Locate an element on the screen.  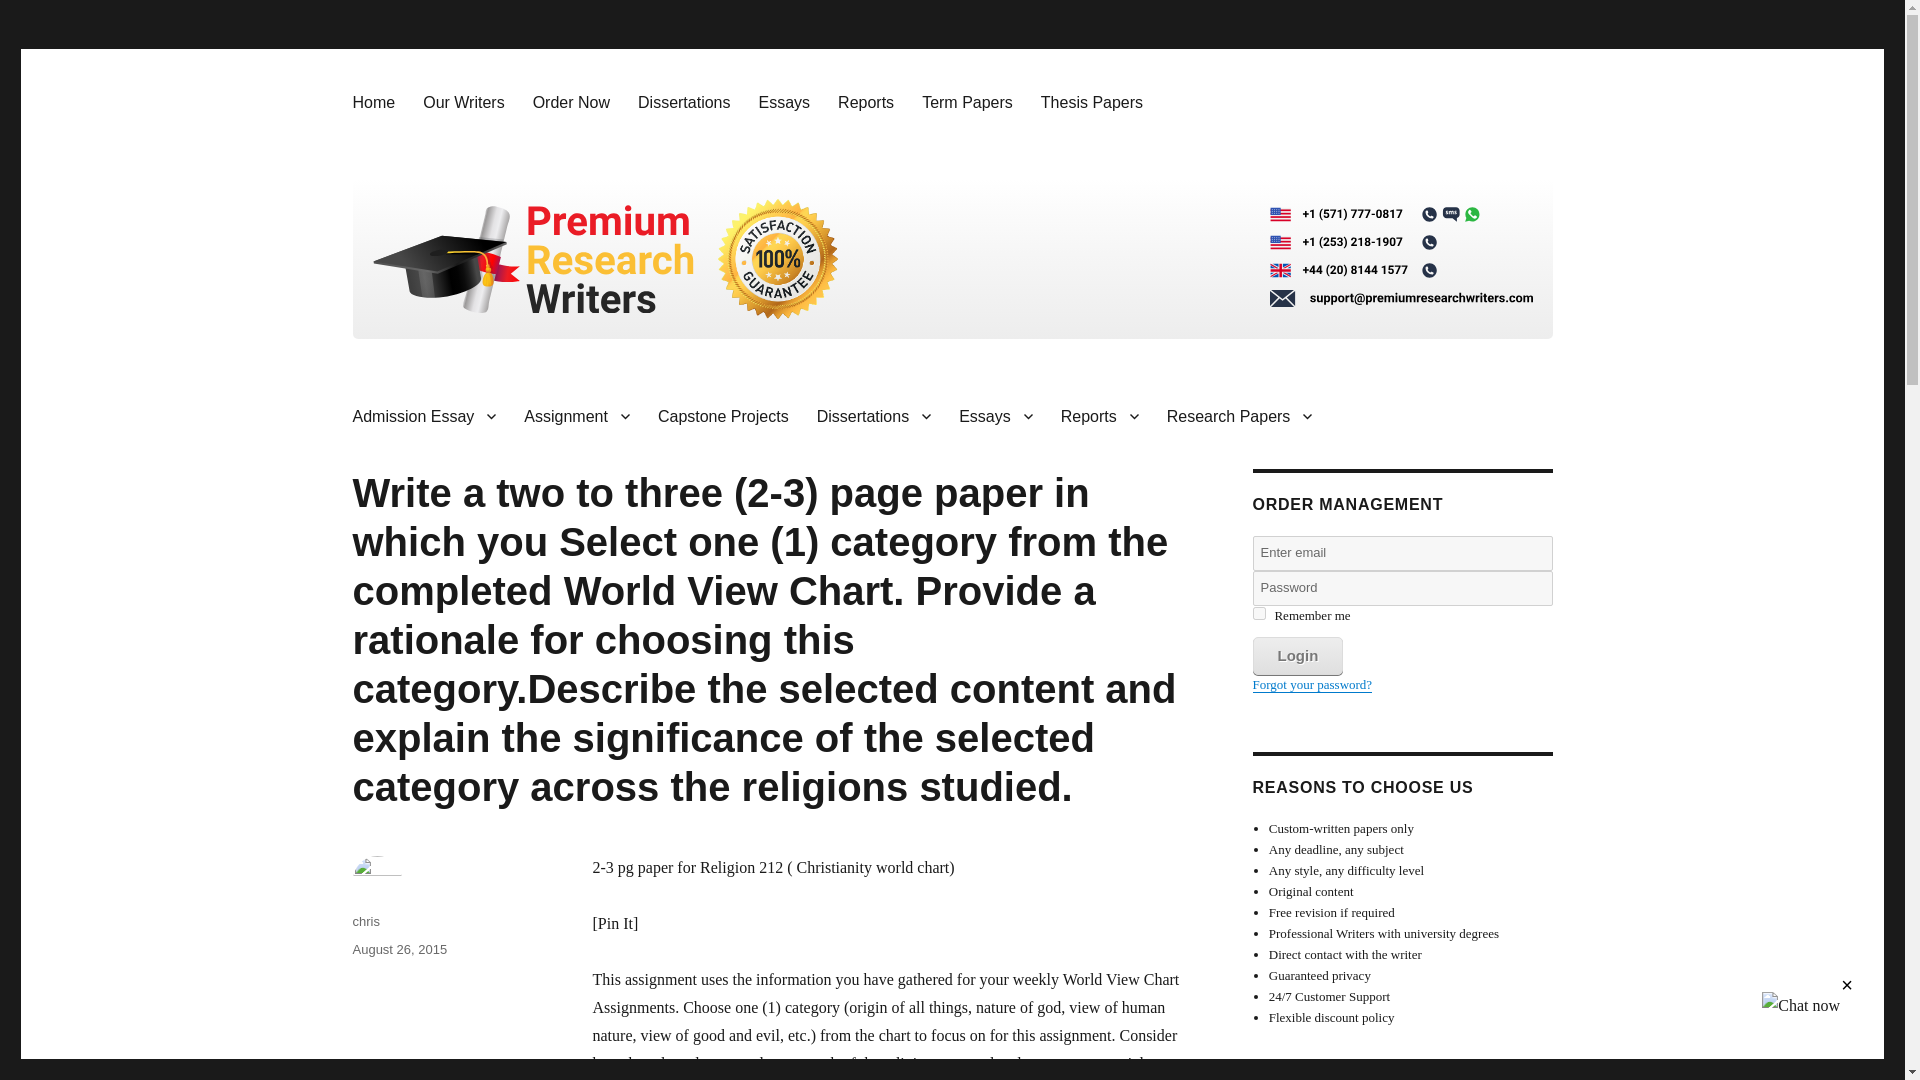
Reports is located at coordinates (1100, 416).